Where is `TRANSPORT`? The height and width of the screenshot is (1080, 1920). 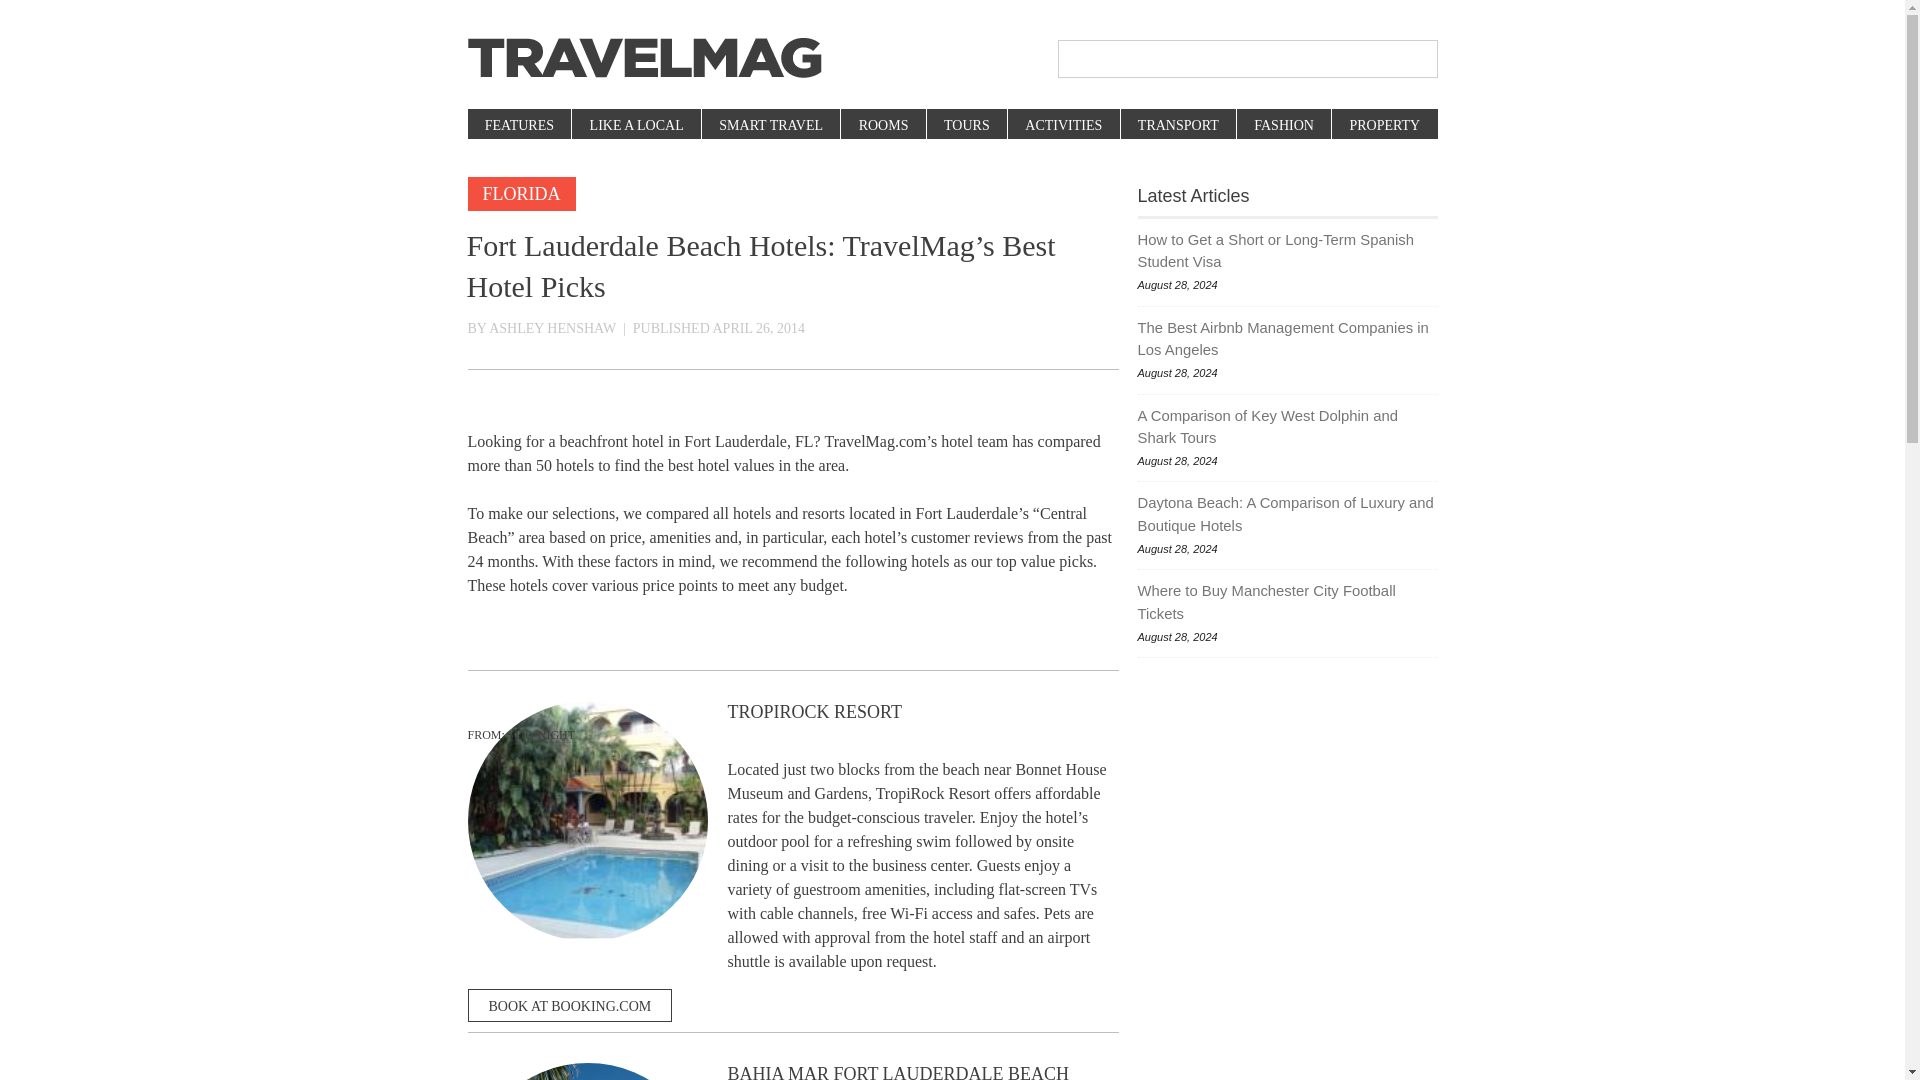 TRANSPORT is located at coordinates (1178, 126).